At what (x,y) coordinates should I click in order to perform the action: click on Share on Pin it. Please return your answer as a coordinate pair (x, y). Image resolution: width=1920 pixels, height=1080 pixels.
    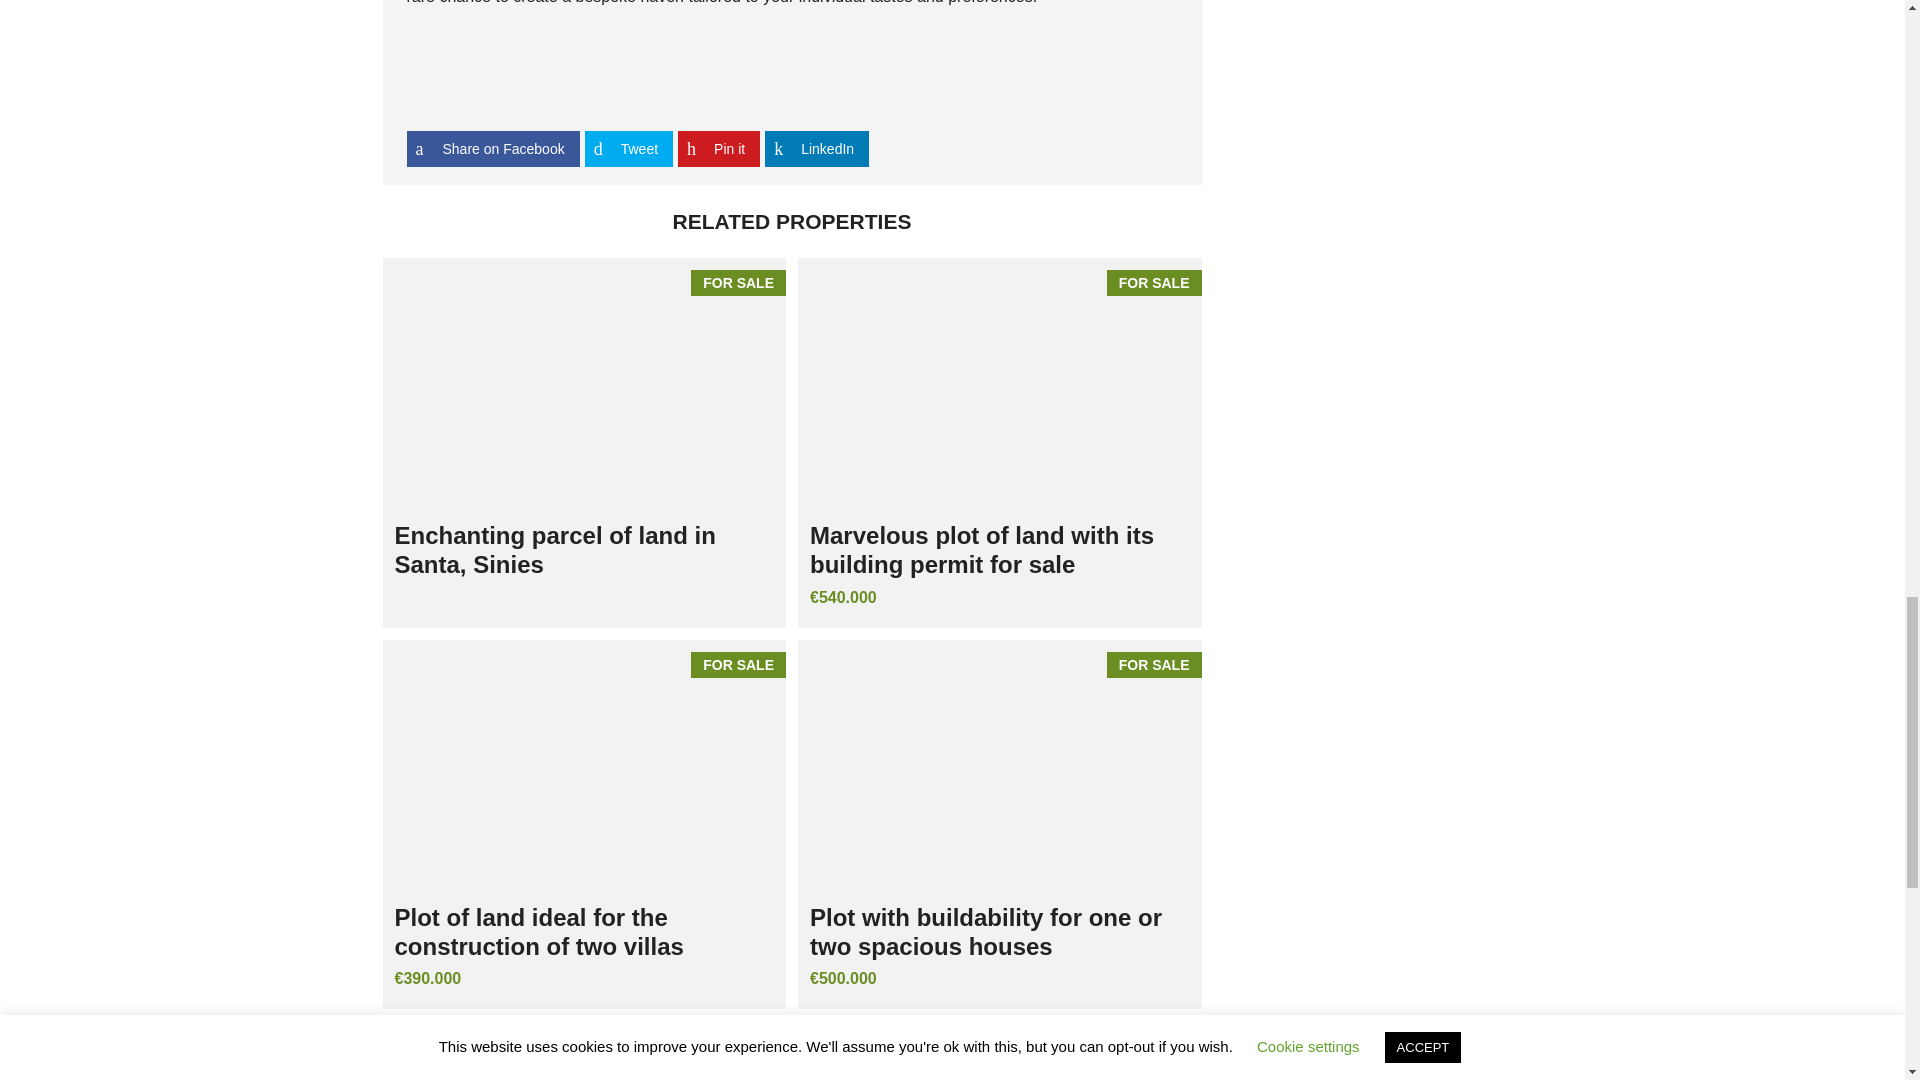
    Looking at the image, I should click on (718, 148).